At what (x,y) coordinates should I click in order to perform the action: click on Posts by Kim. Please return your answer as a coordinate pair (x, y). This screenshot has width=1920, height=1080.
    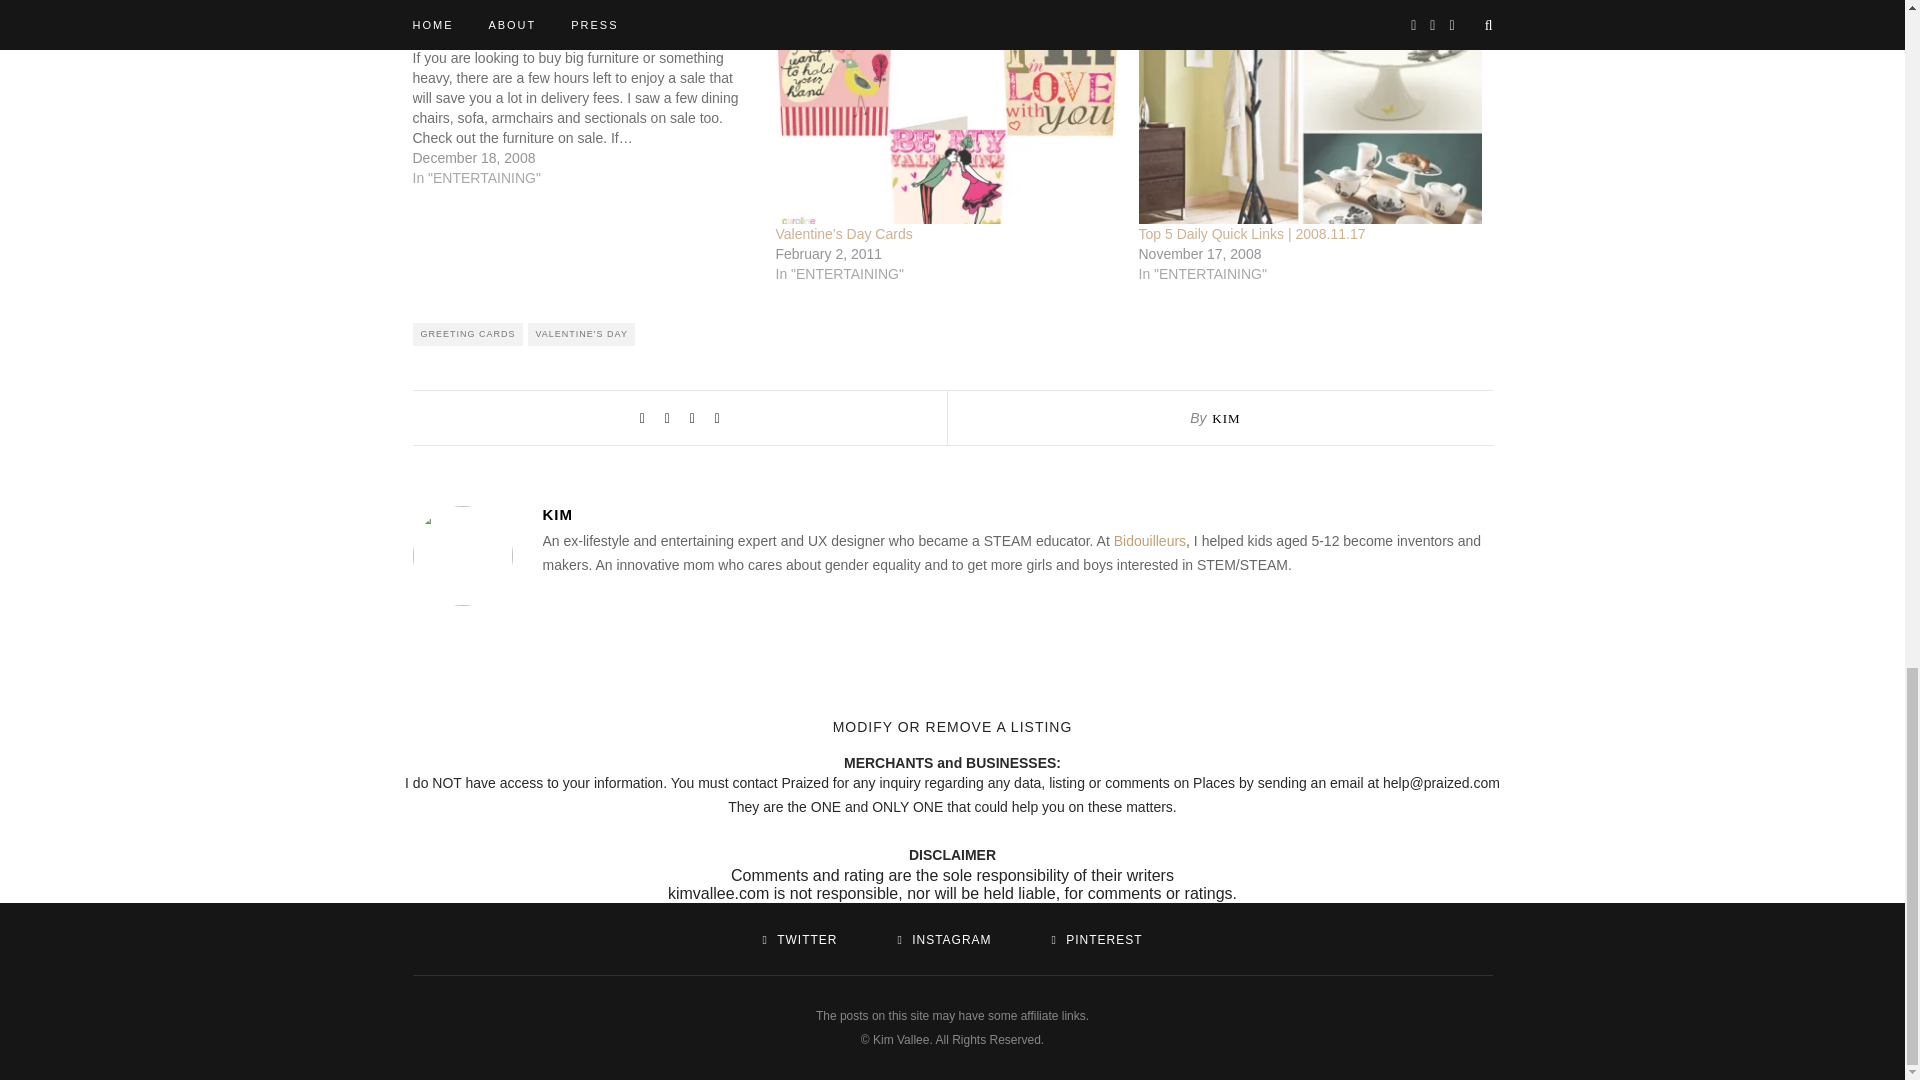
    Looking at the image, I should click on (1226, 418).